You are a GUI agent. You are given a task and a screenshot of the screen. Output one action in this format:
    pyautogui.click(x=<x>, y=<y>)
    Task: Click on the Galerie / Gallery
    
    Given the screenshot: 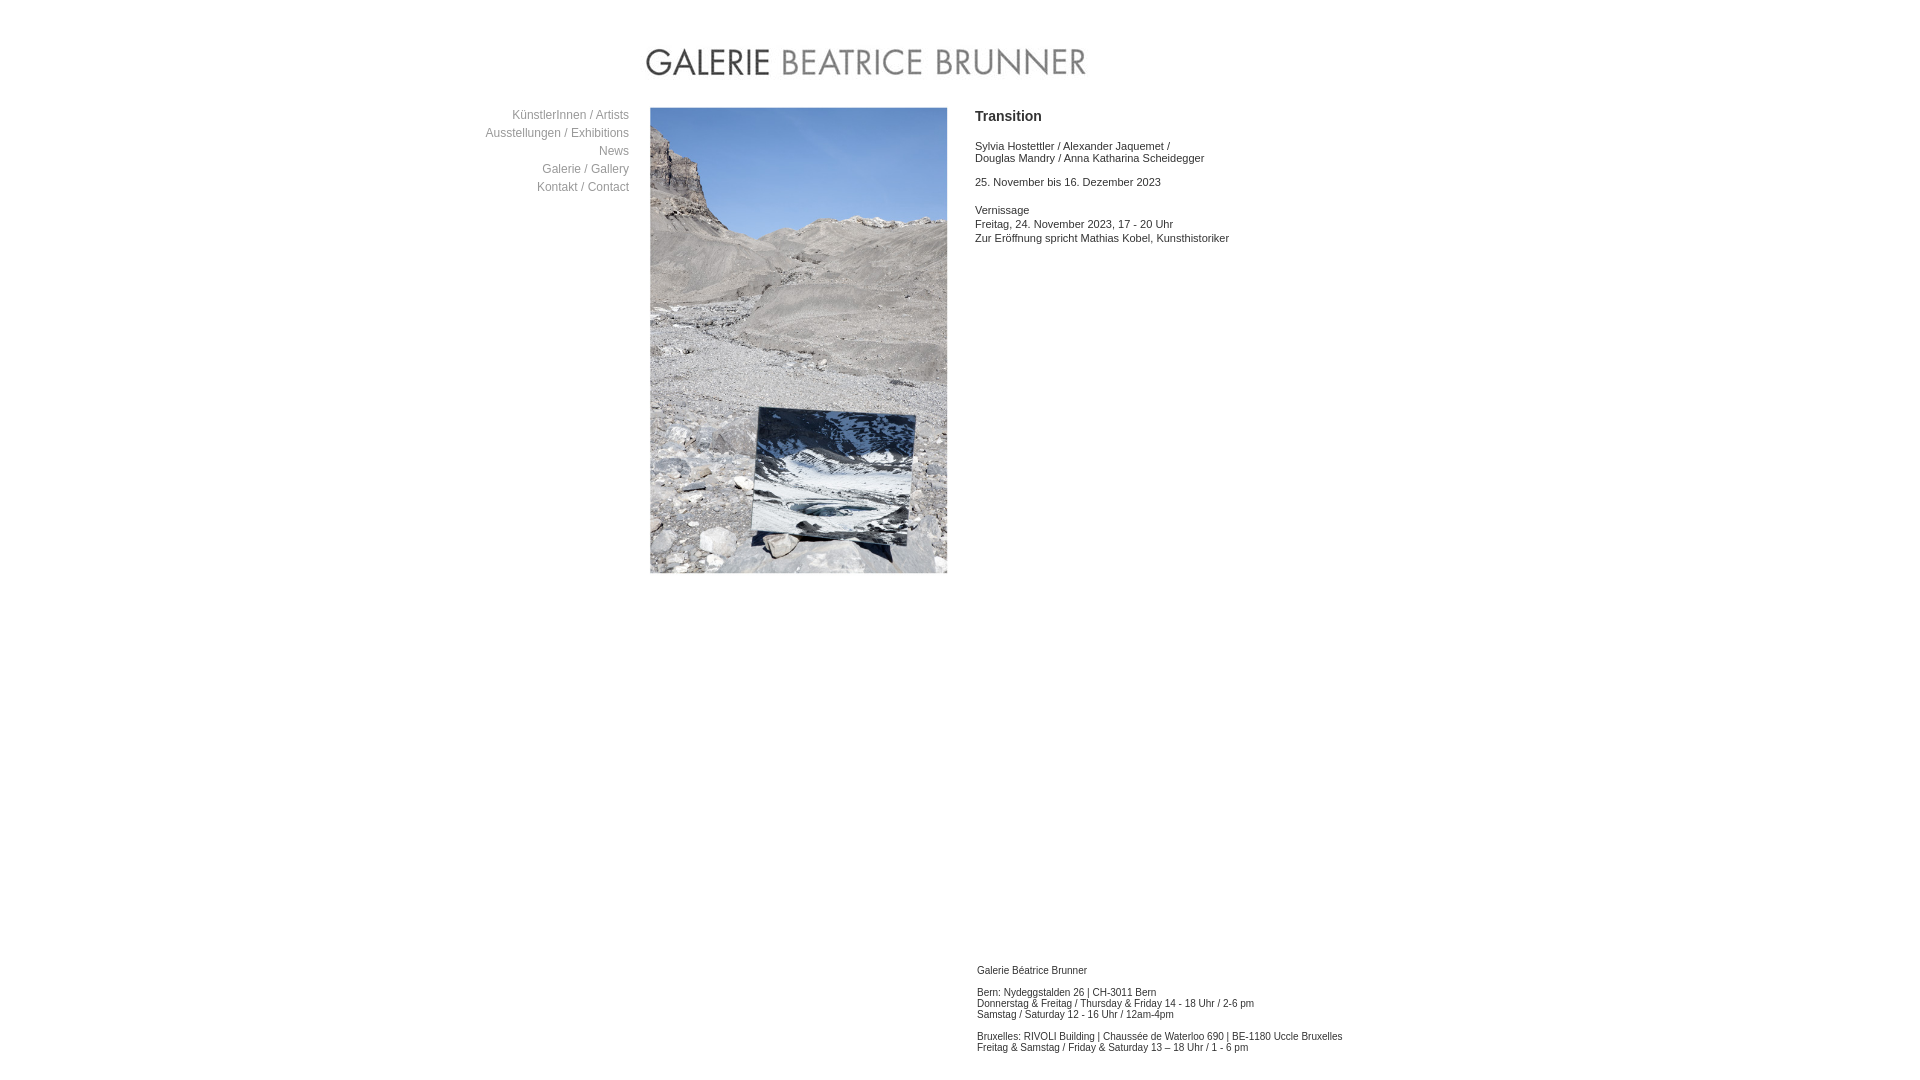 What is the action you would take?
    pyautogui.click(x=586, y=169)
    